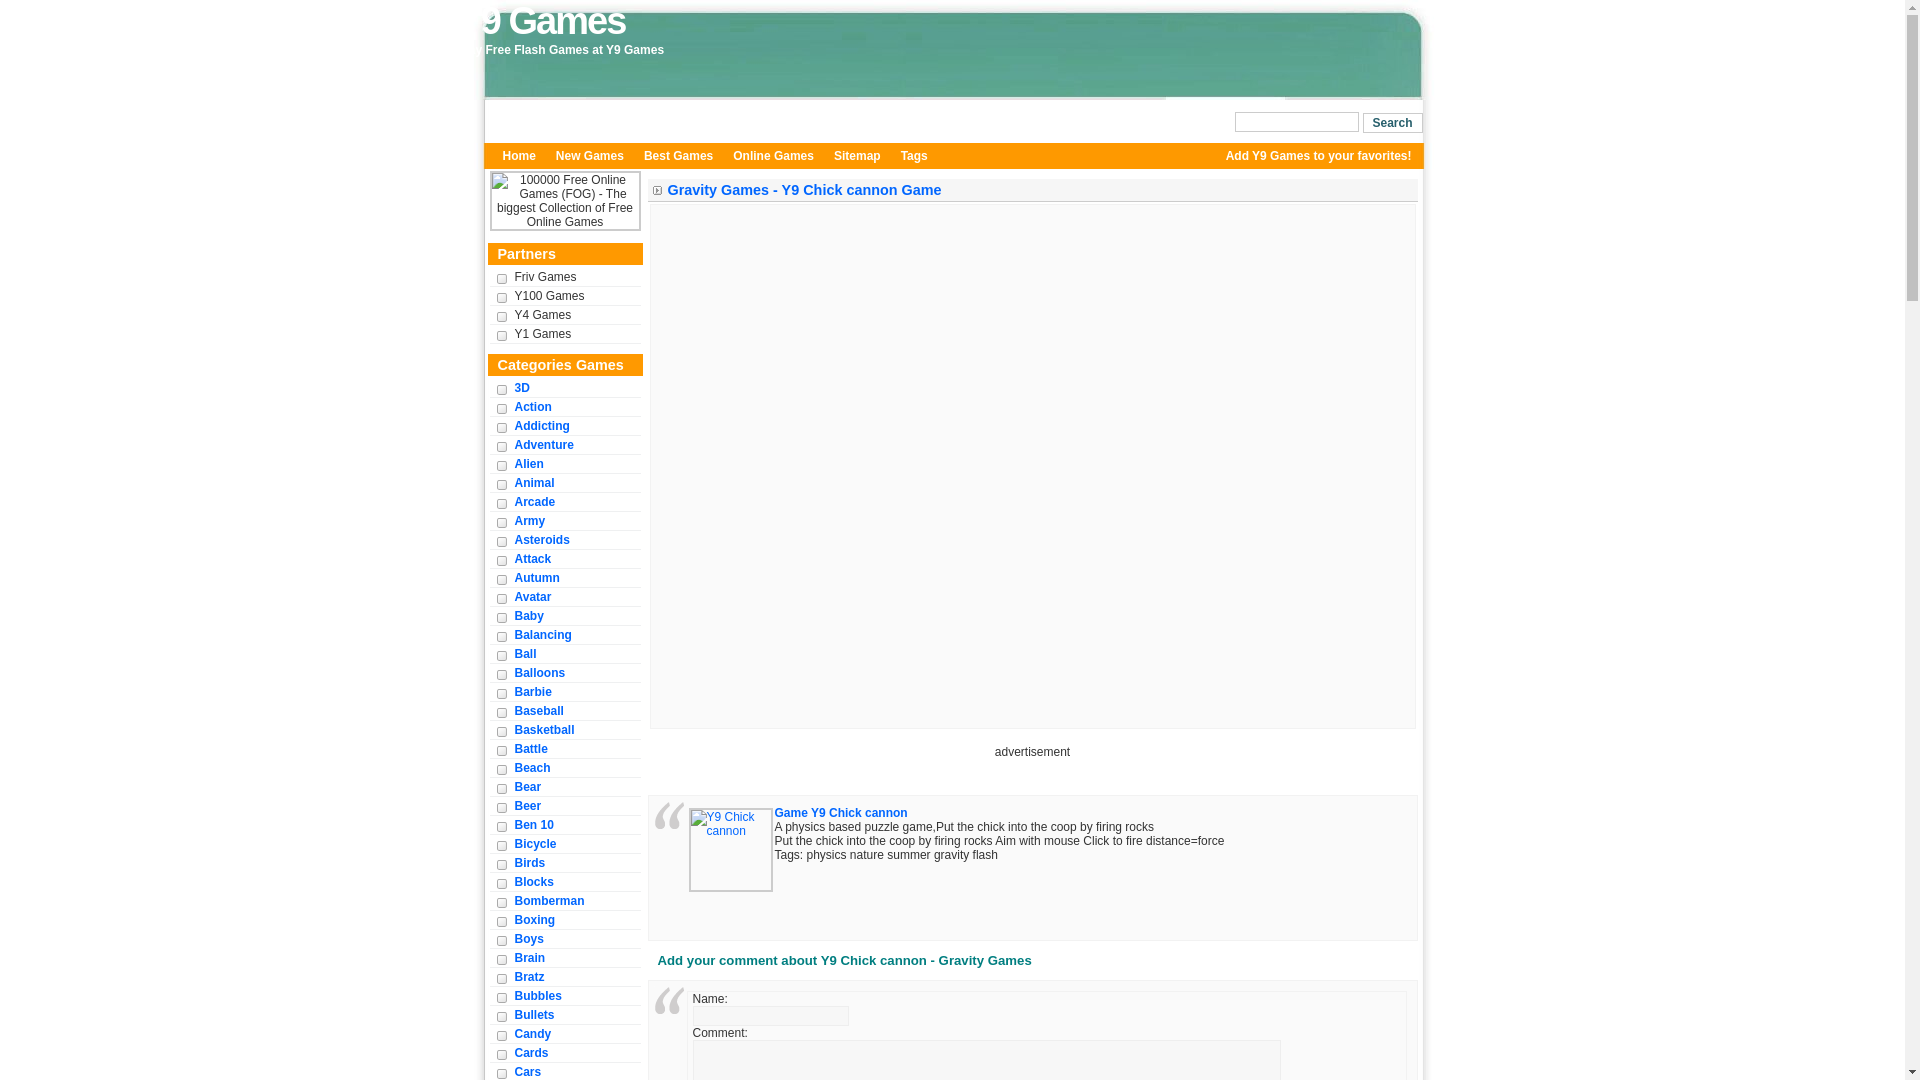 The width and height of the screenshot is (1920, 1080). I want to click on Animal Games, so click(534, 483).